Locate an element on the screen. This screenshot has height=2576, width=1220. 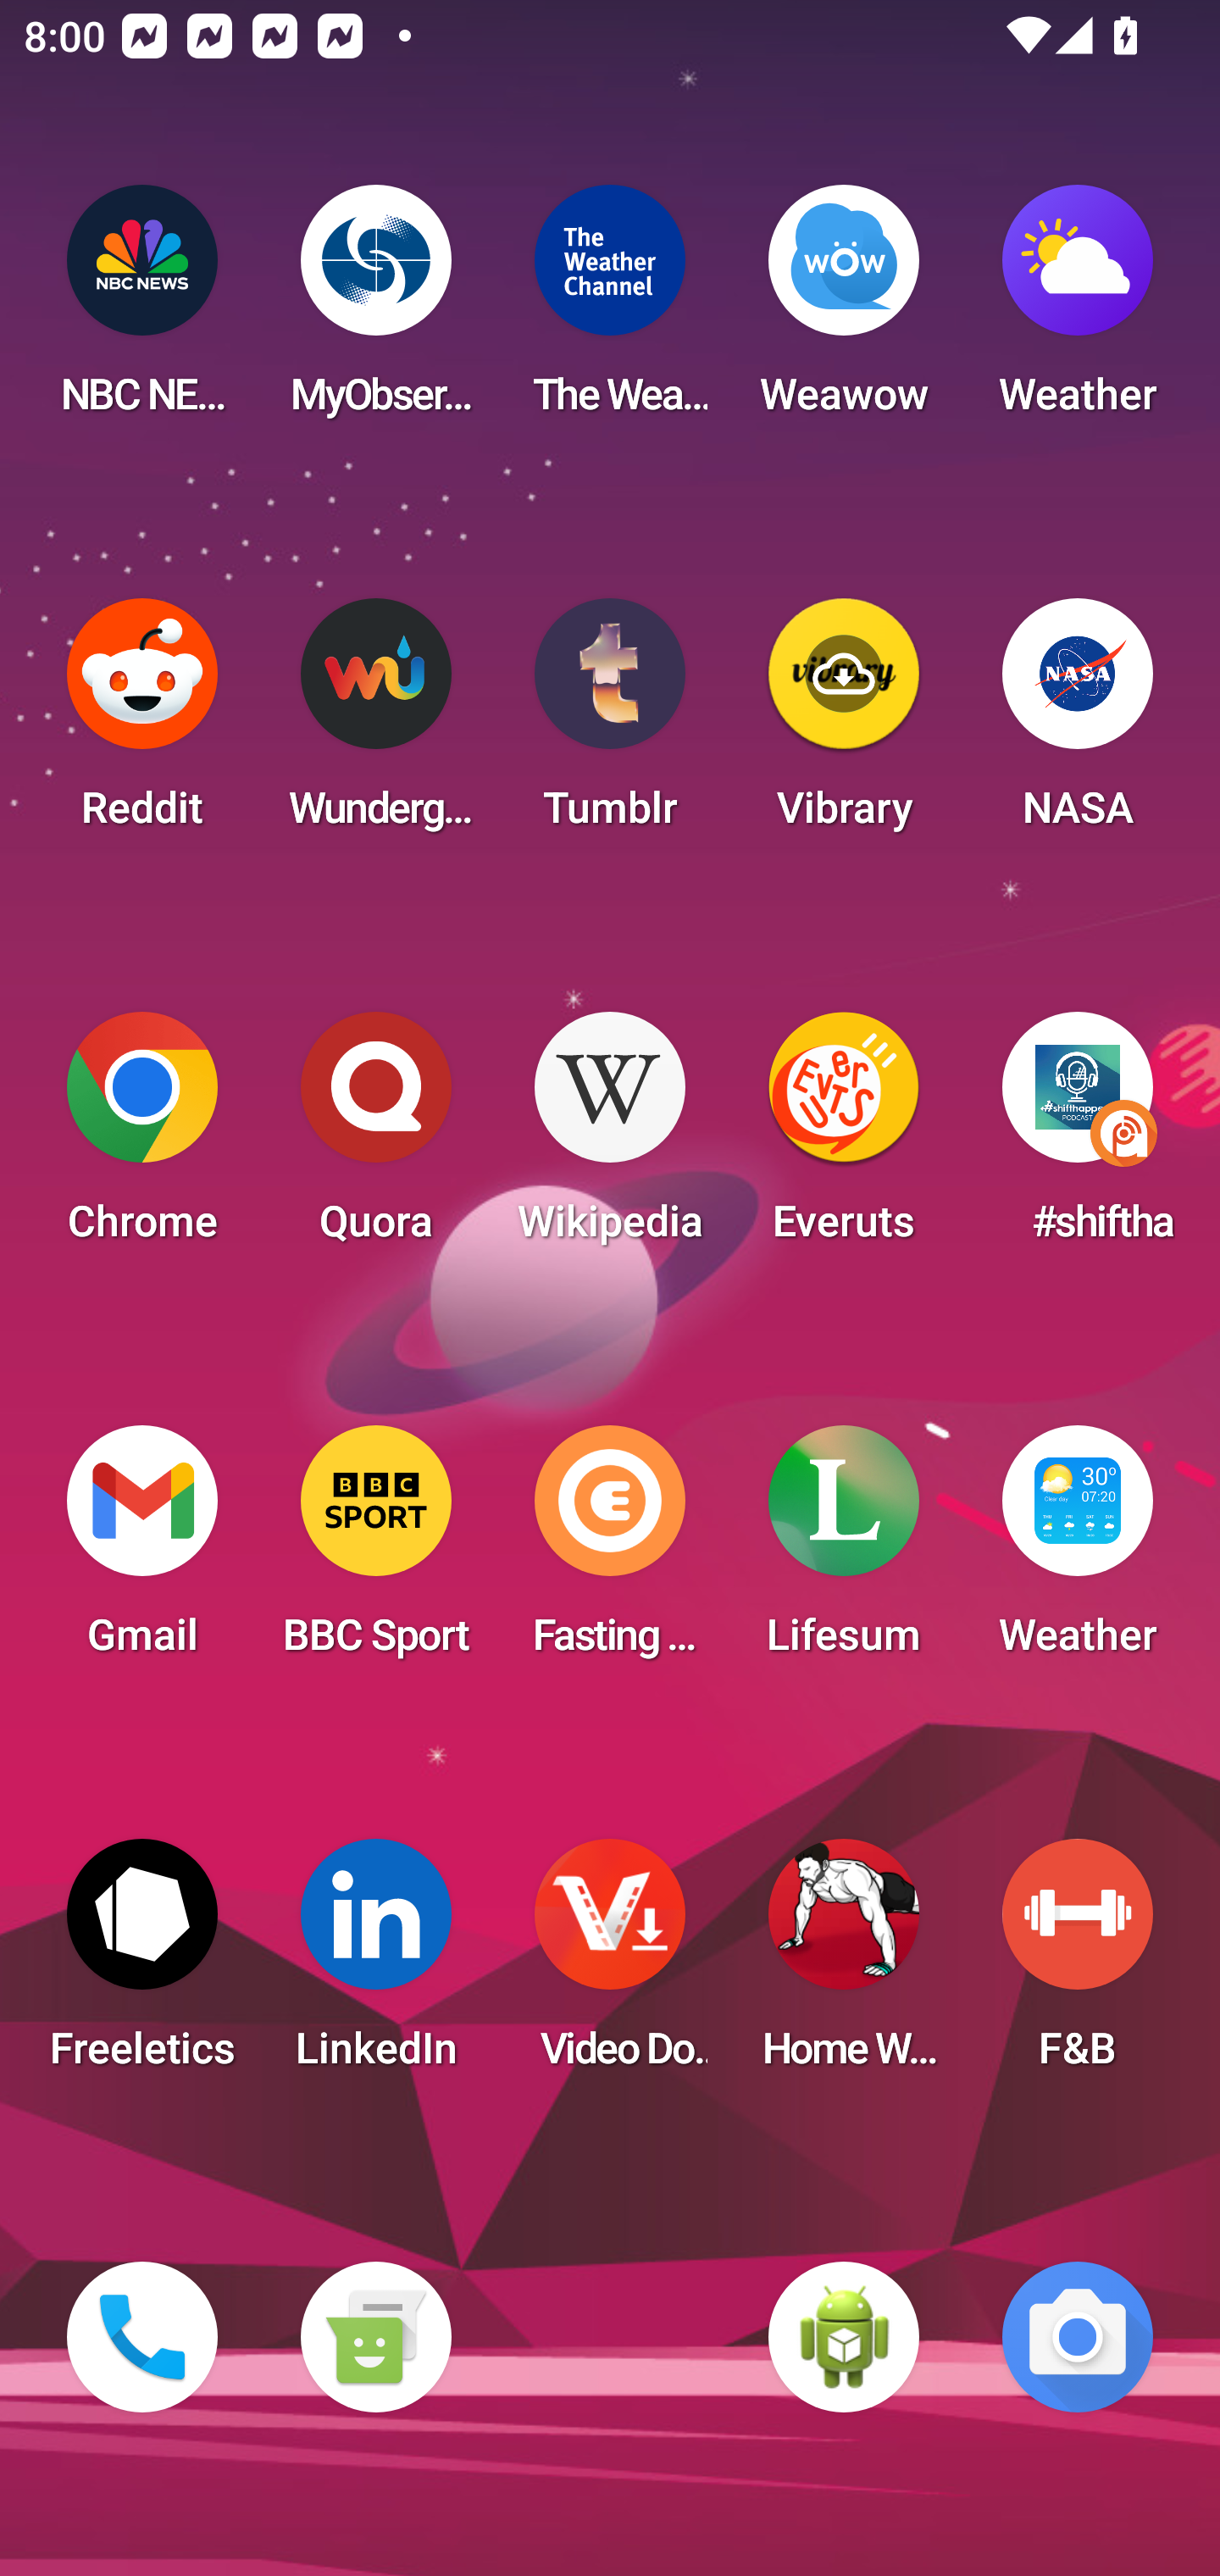
Weather is located at coordinates (1078, 1551).